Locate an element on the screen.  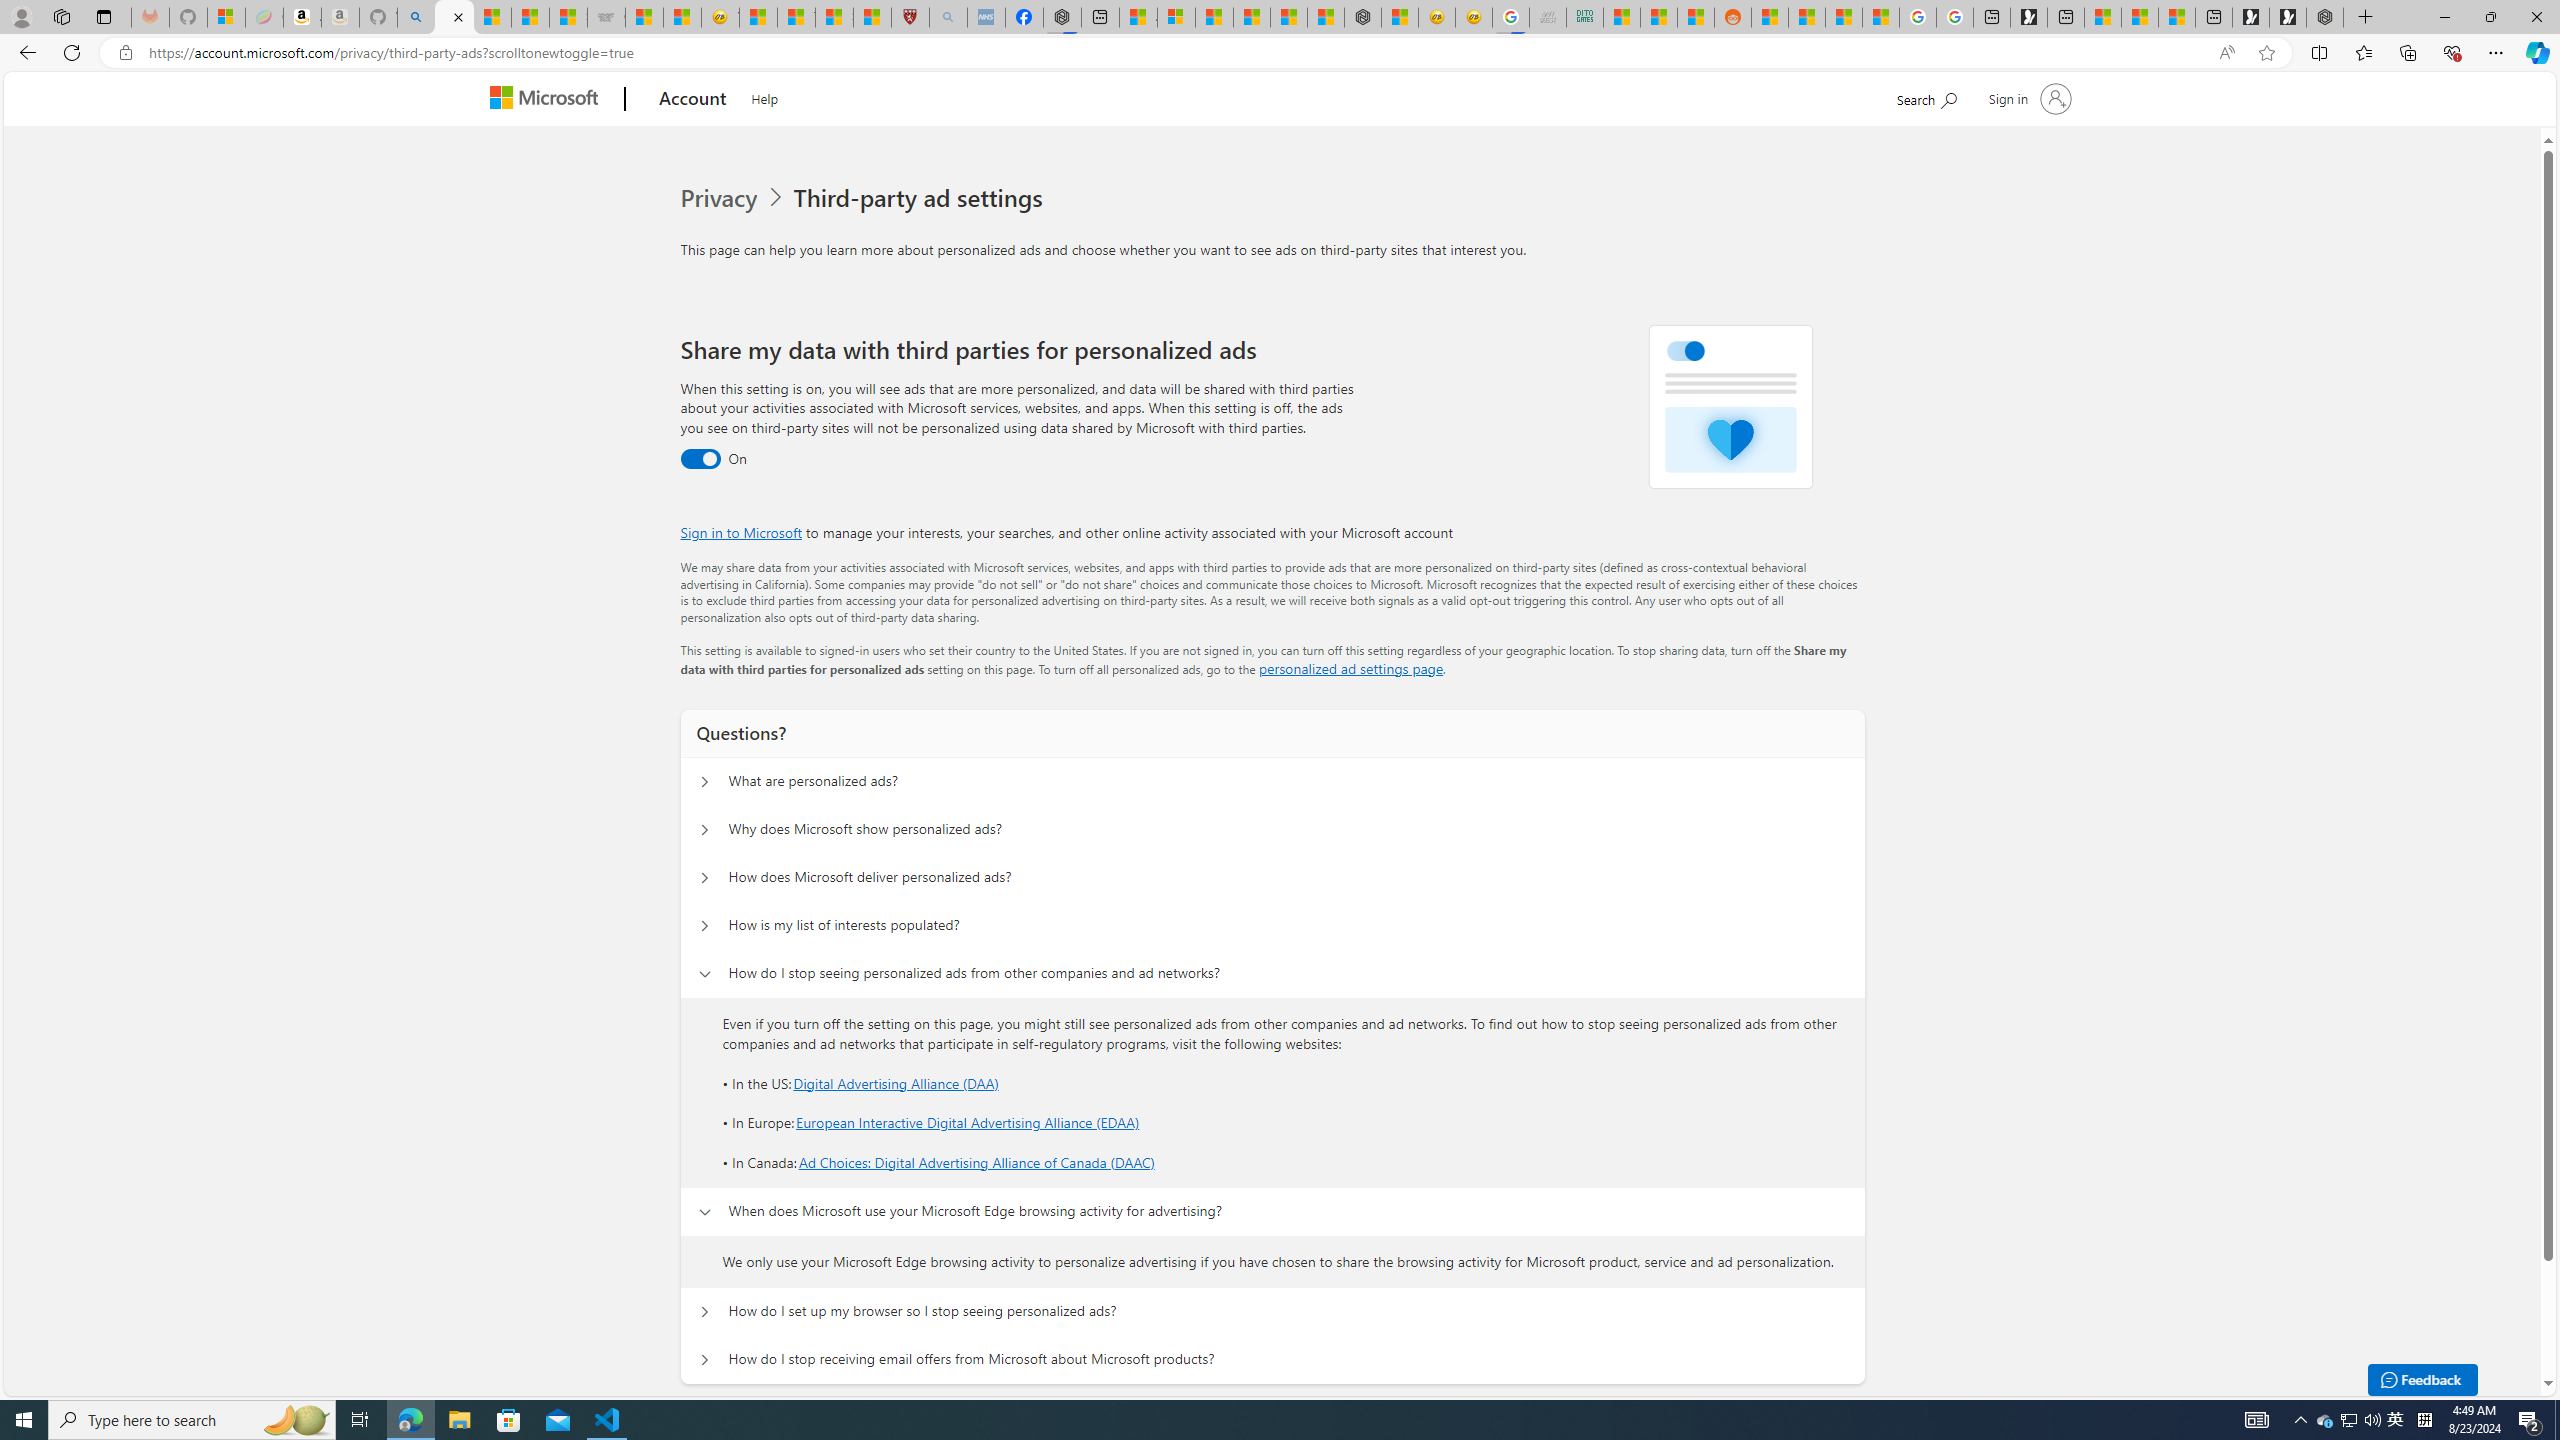
Help is located at coordinates (765, 96).